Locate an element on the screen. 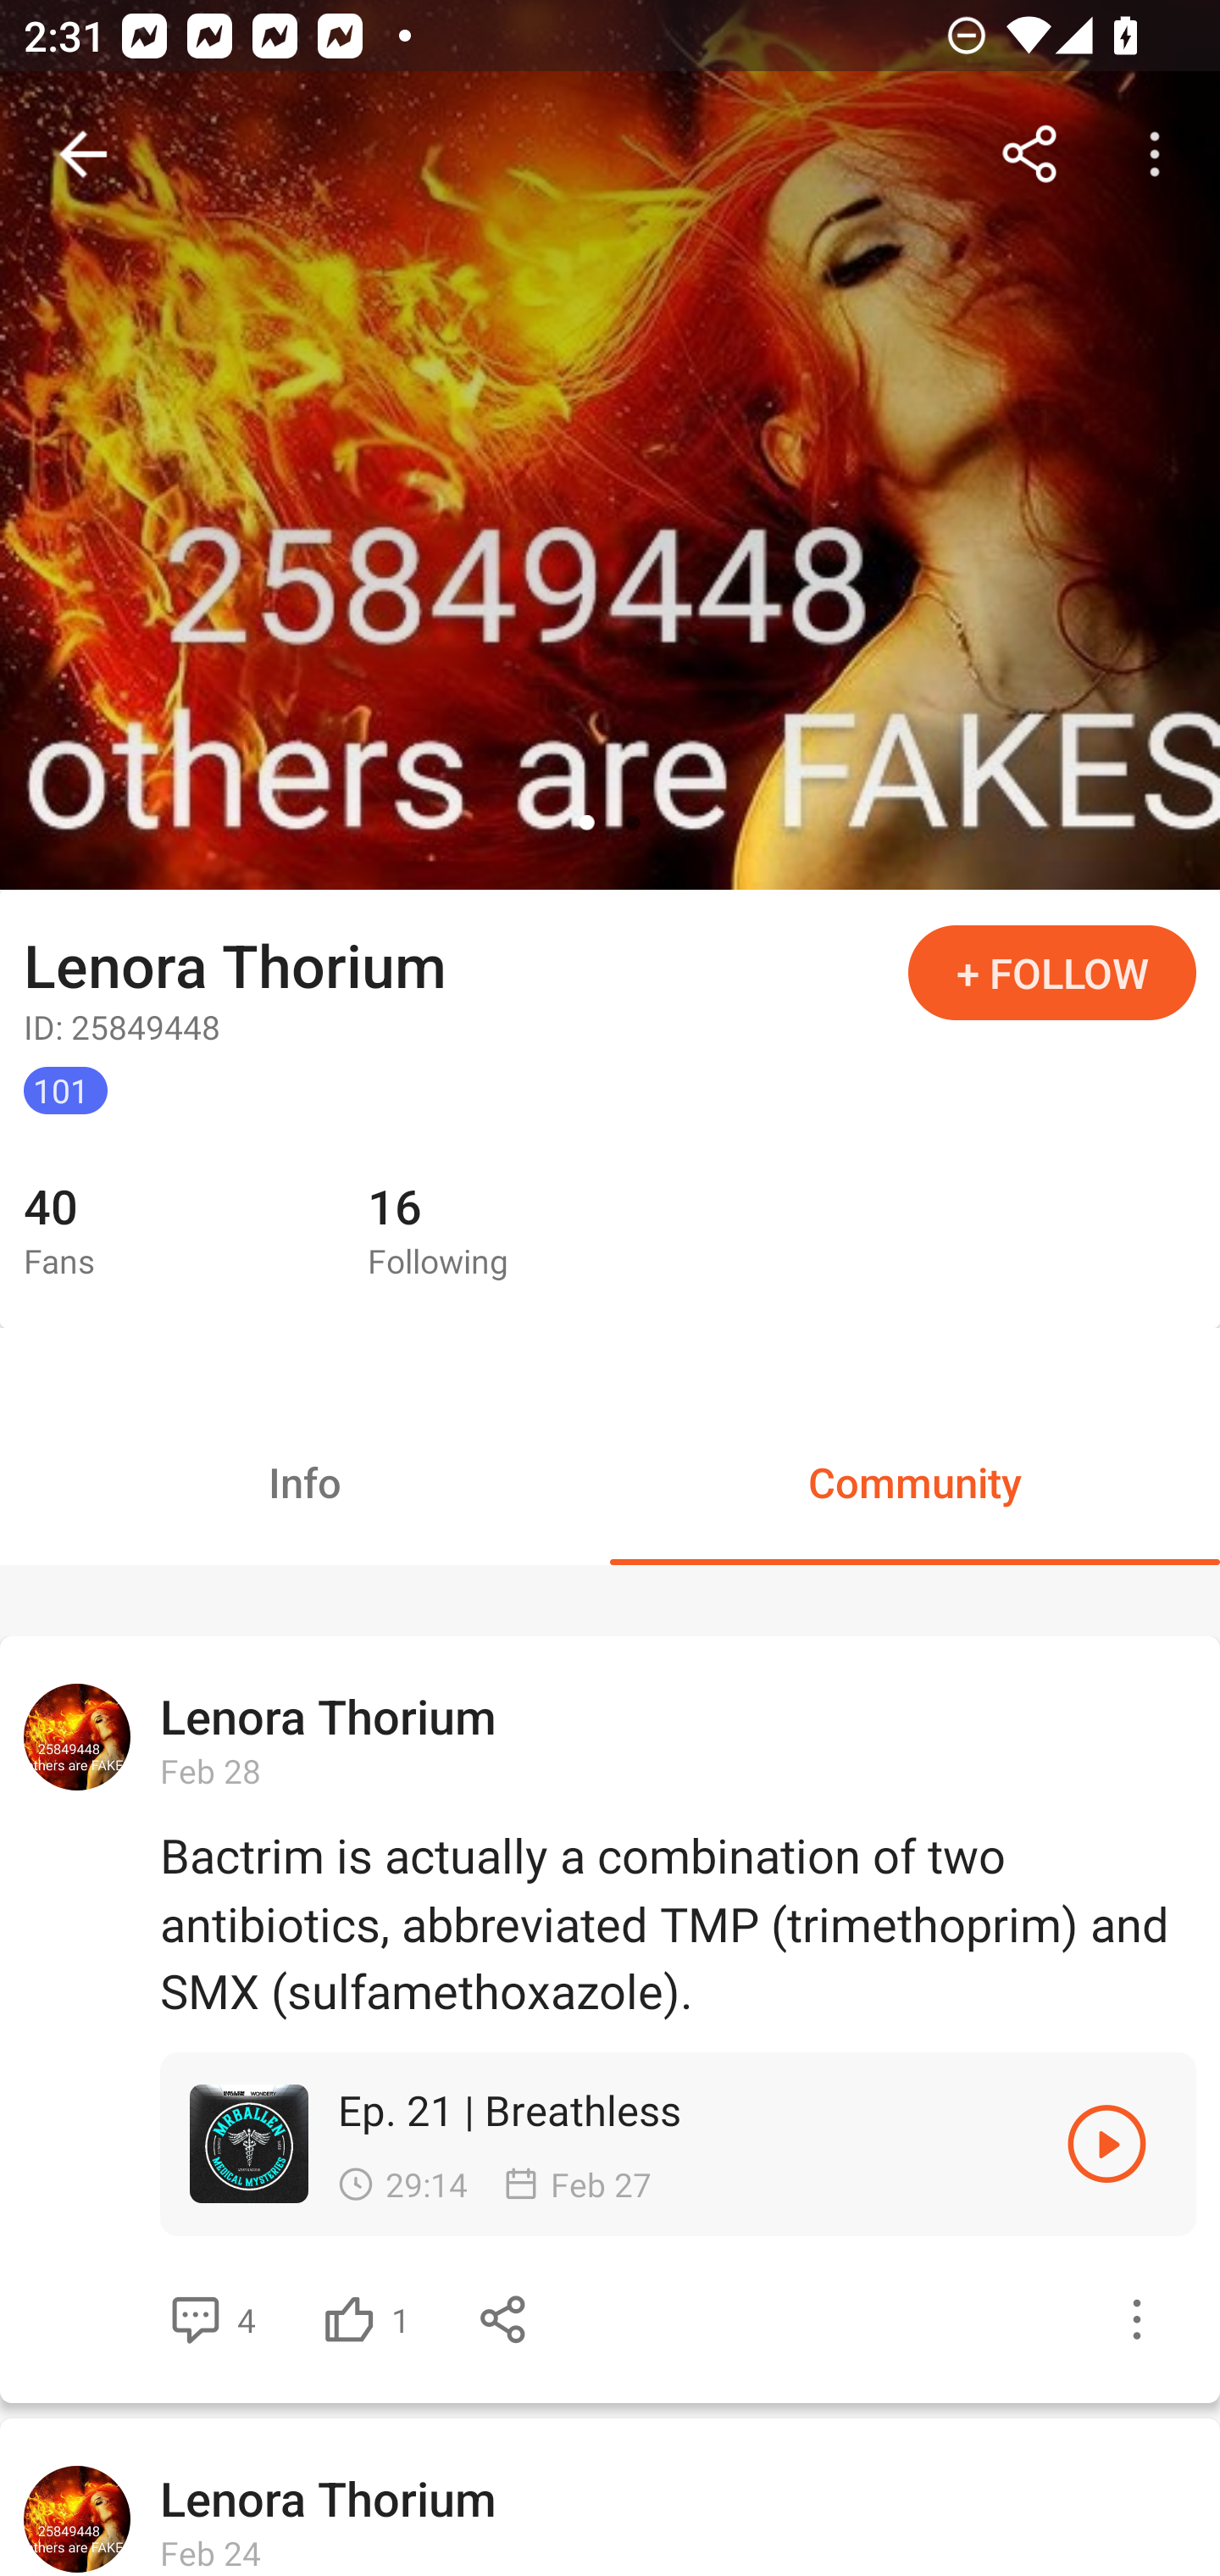 This screenshot has height=2576, width=1220. Info is located at coordinates (305, 1482).